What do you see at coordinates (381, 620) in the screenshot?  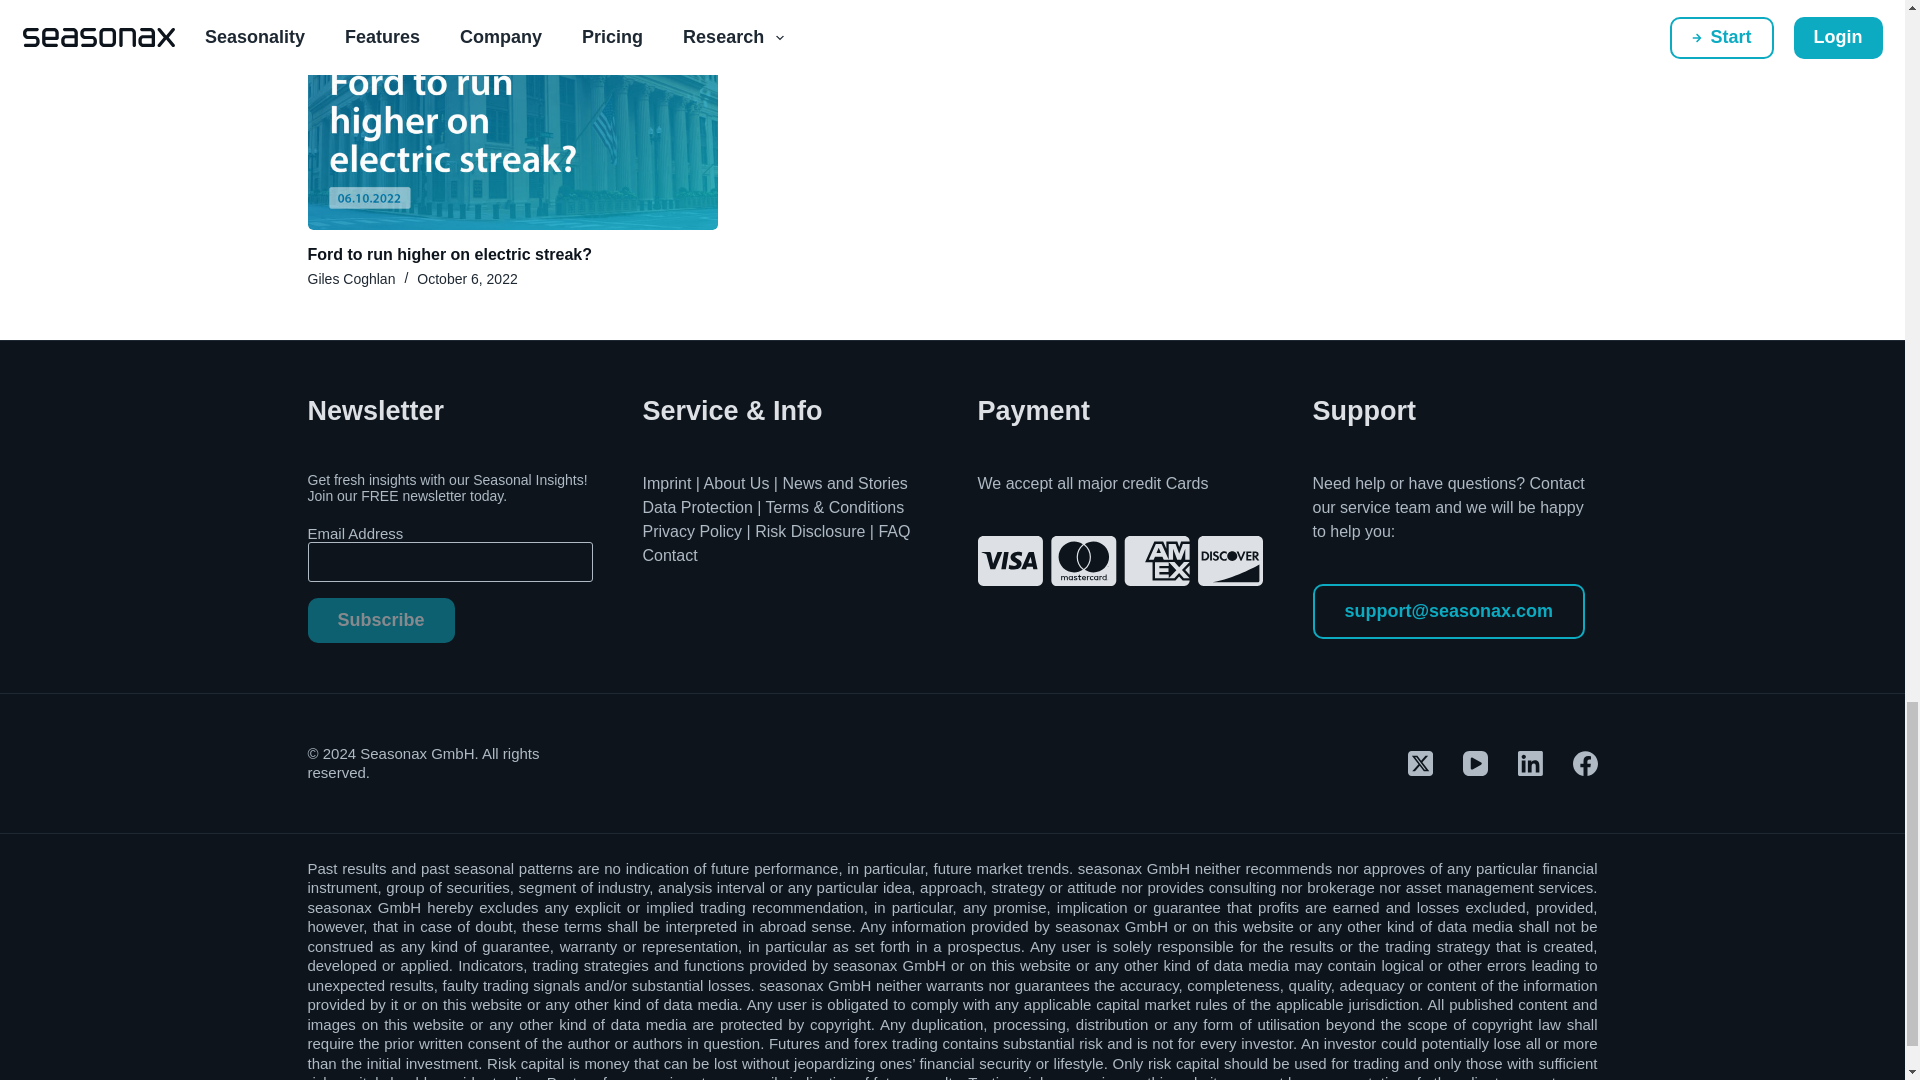 I see `Subscribe` at bounding box center [381, 620].